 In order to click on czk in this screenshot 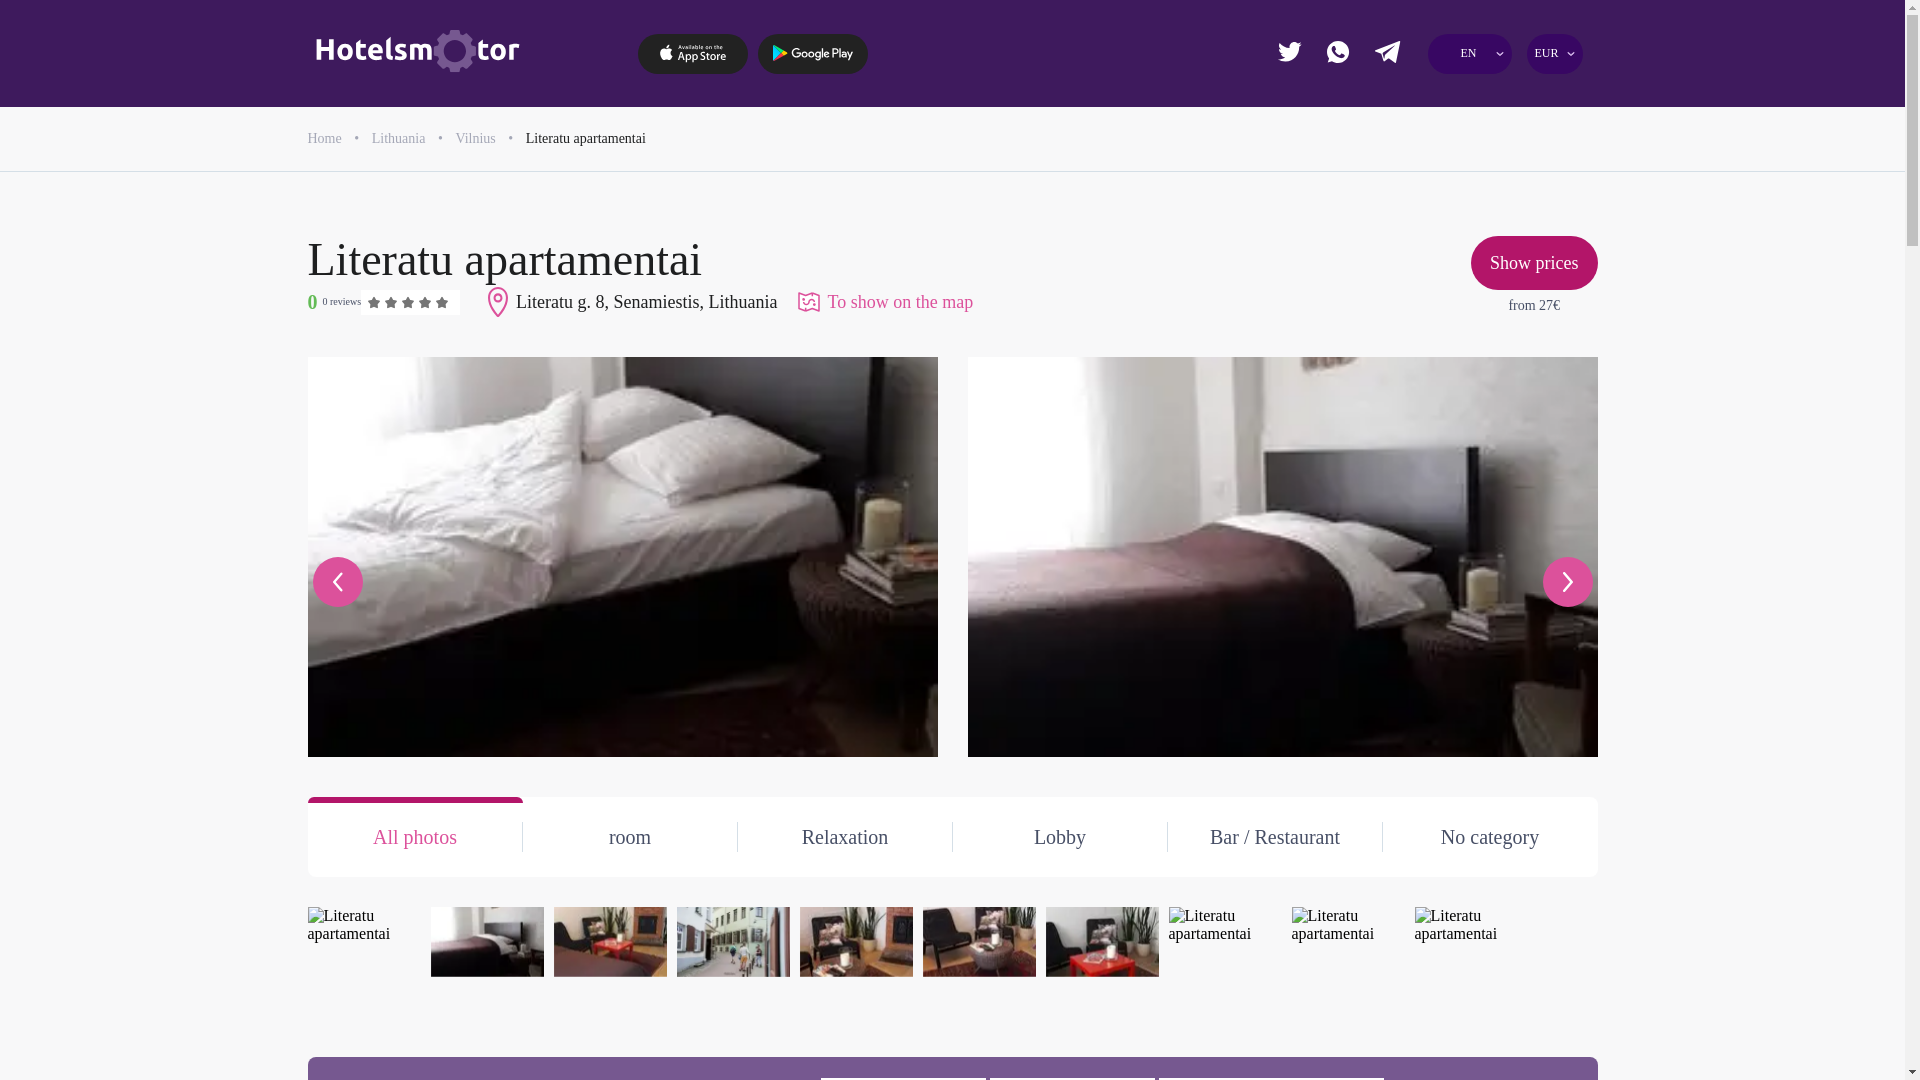, I will do `click(1538, 100)`.